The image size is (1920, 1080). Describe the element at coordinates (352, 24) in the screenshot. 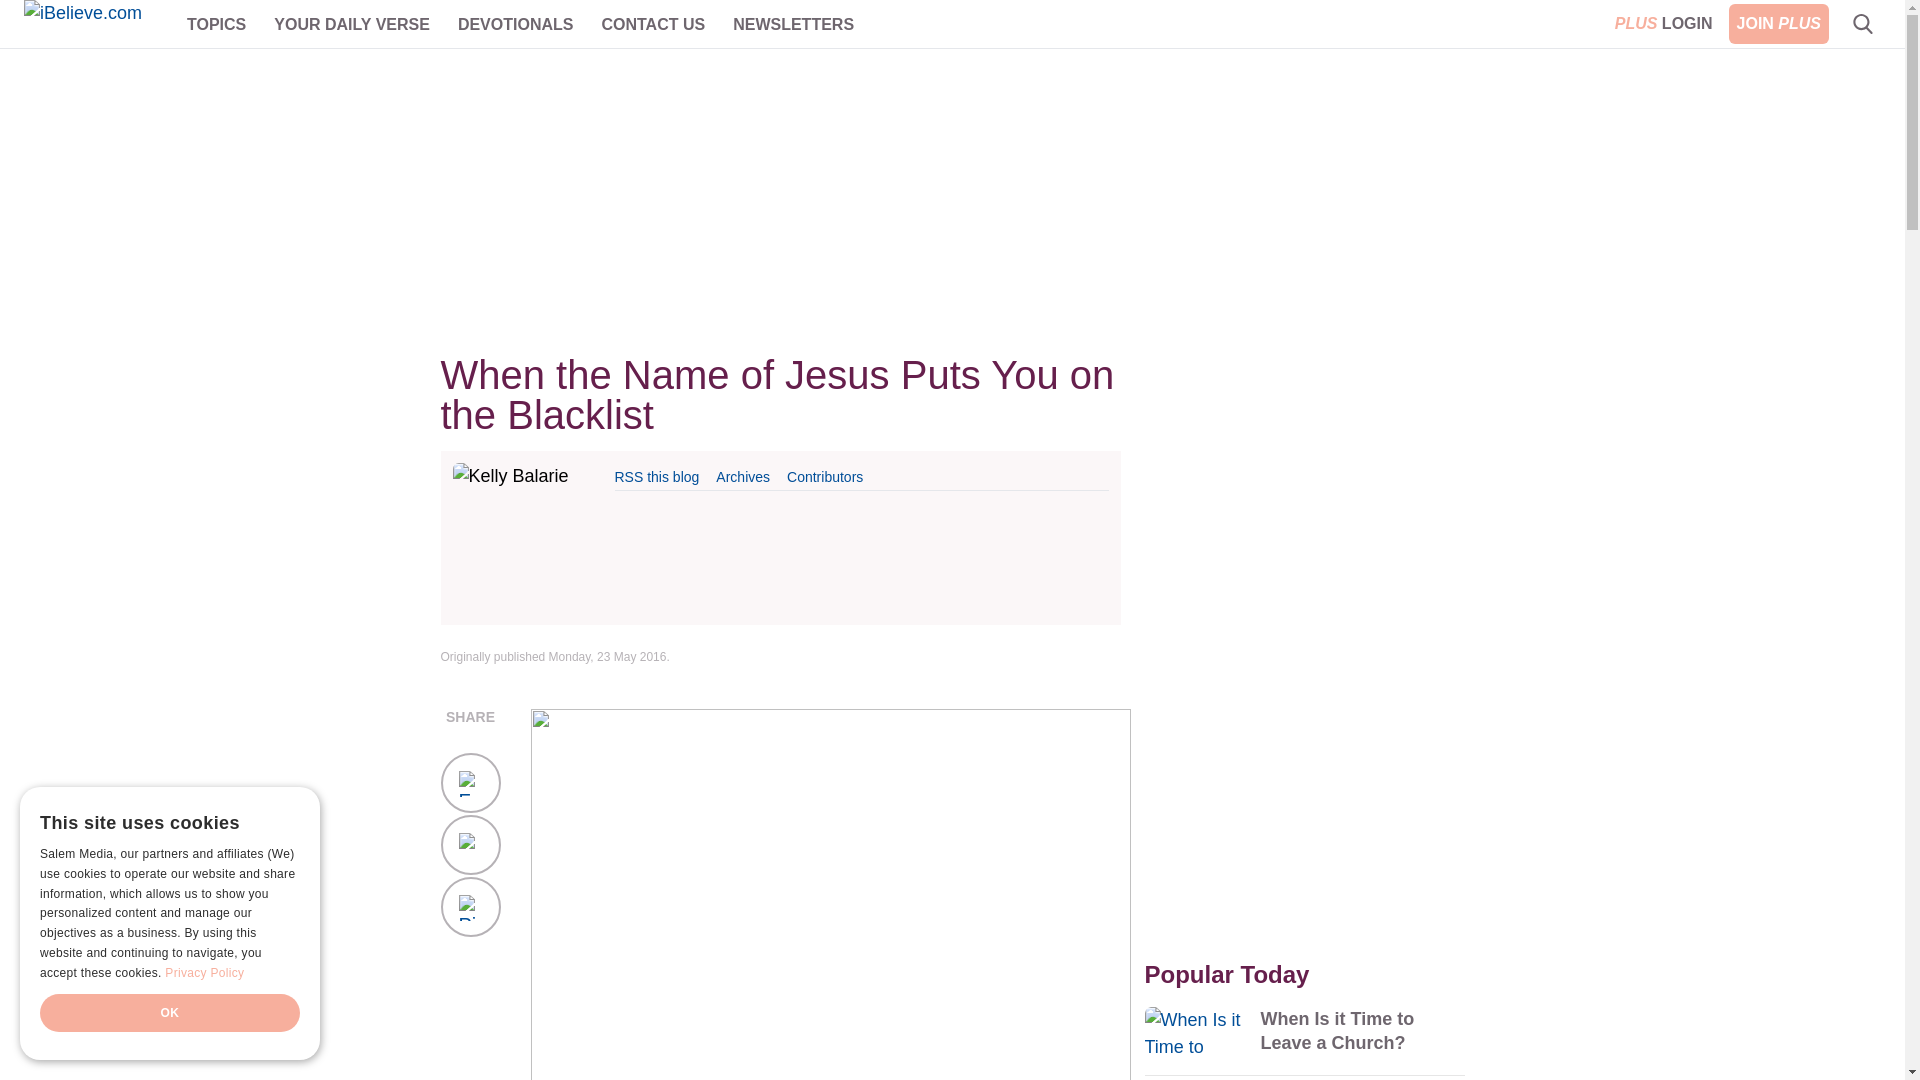

I see `YOUR DAILY VERSE` at that location.